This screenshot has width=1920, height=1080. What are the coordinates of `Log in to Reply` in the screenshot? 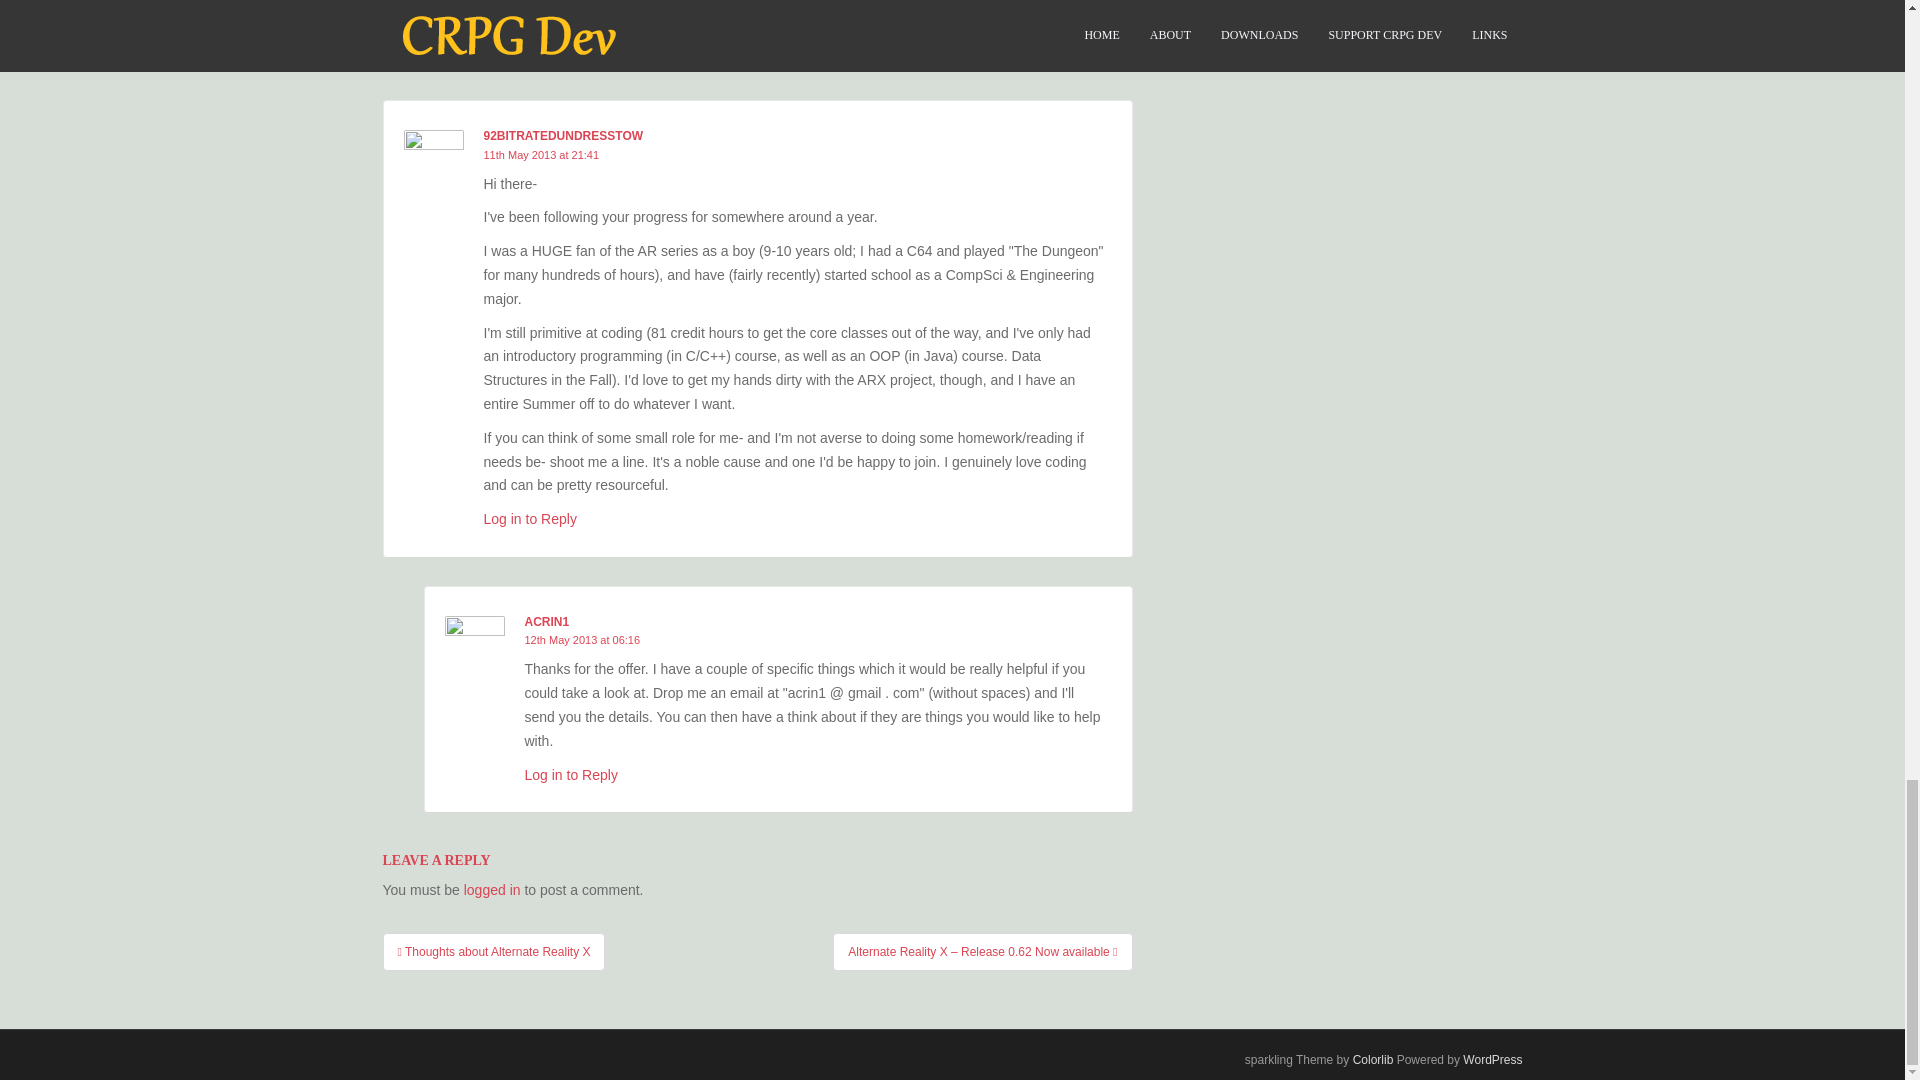 It's located at (530, 518).